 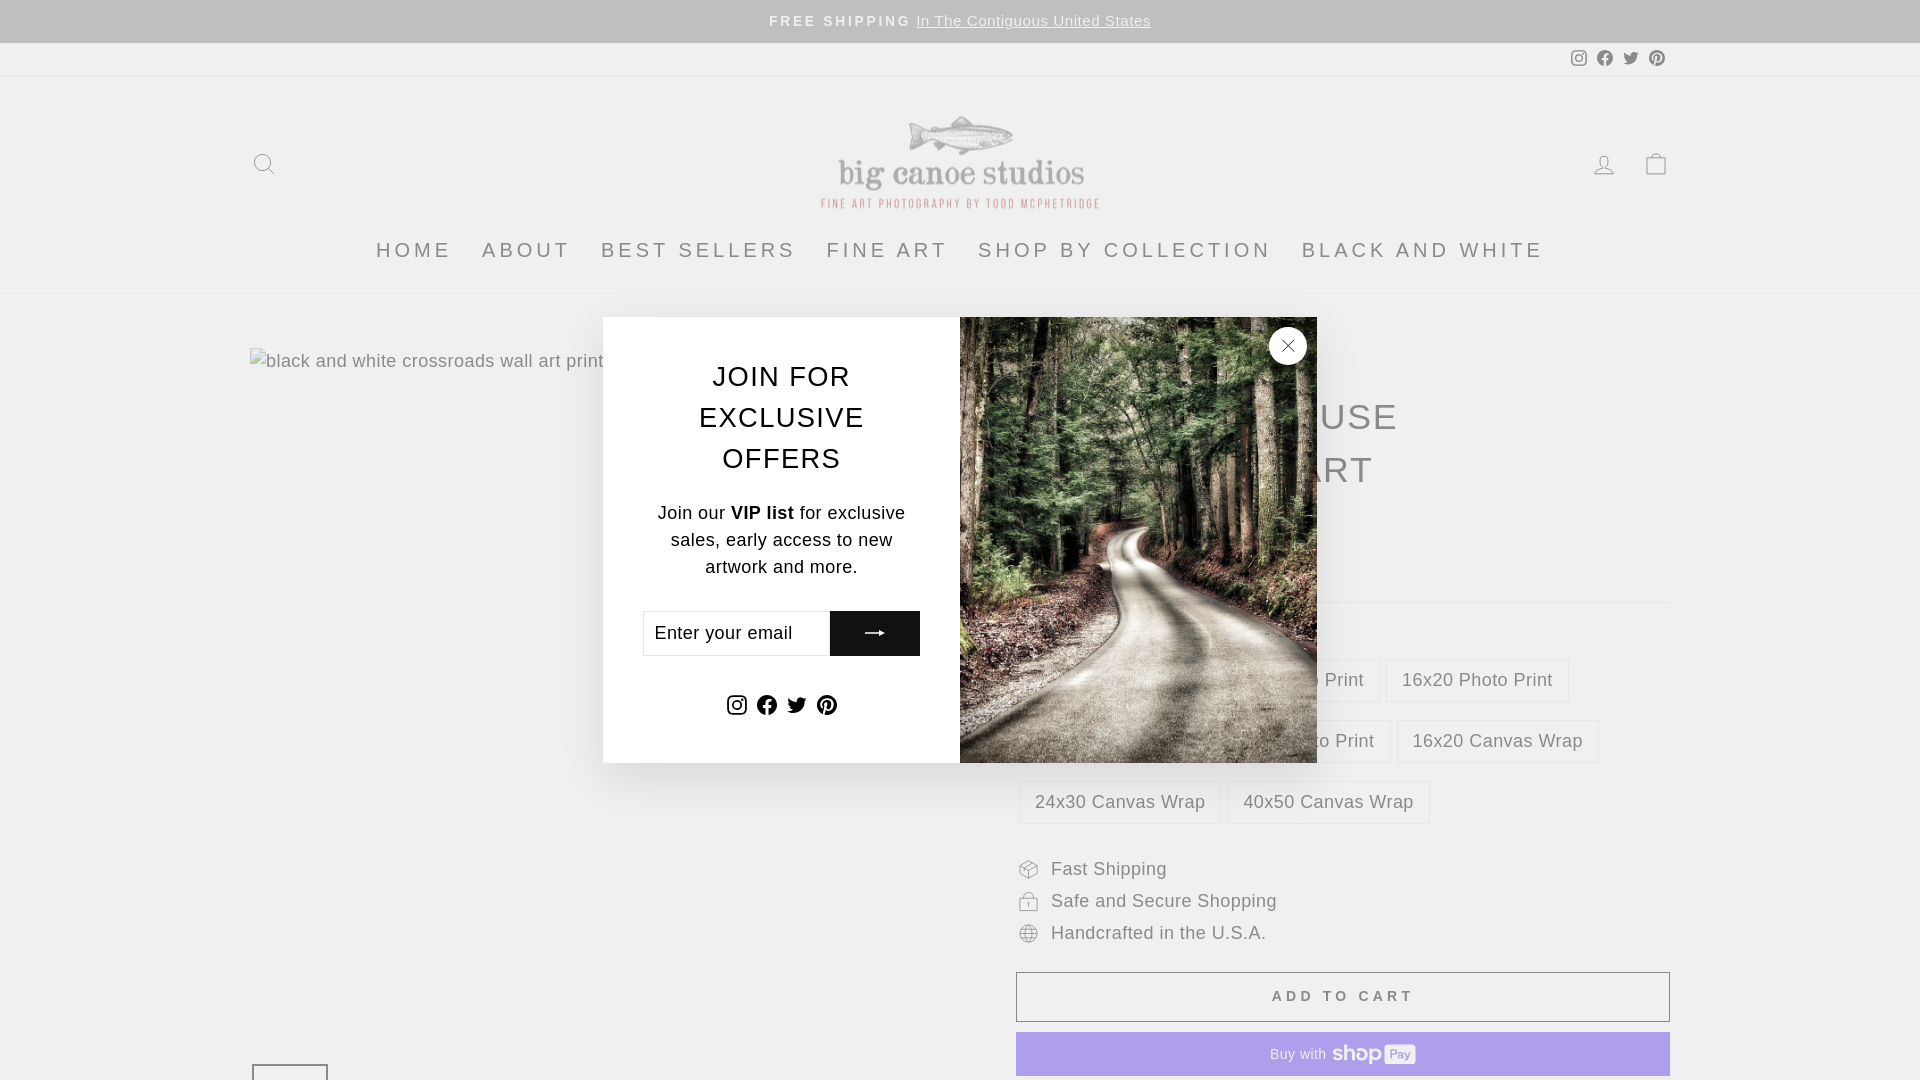 What do you see at coordinates (1604, 59) in the screenshot?
I see `Facebook` at bounding box center [1604, 59].